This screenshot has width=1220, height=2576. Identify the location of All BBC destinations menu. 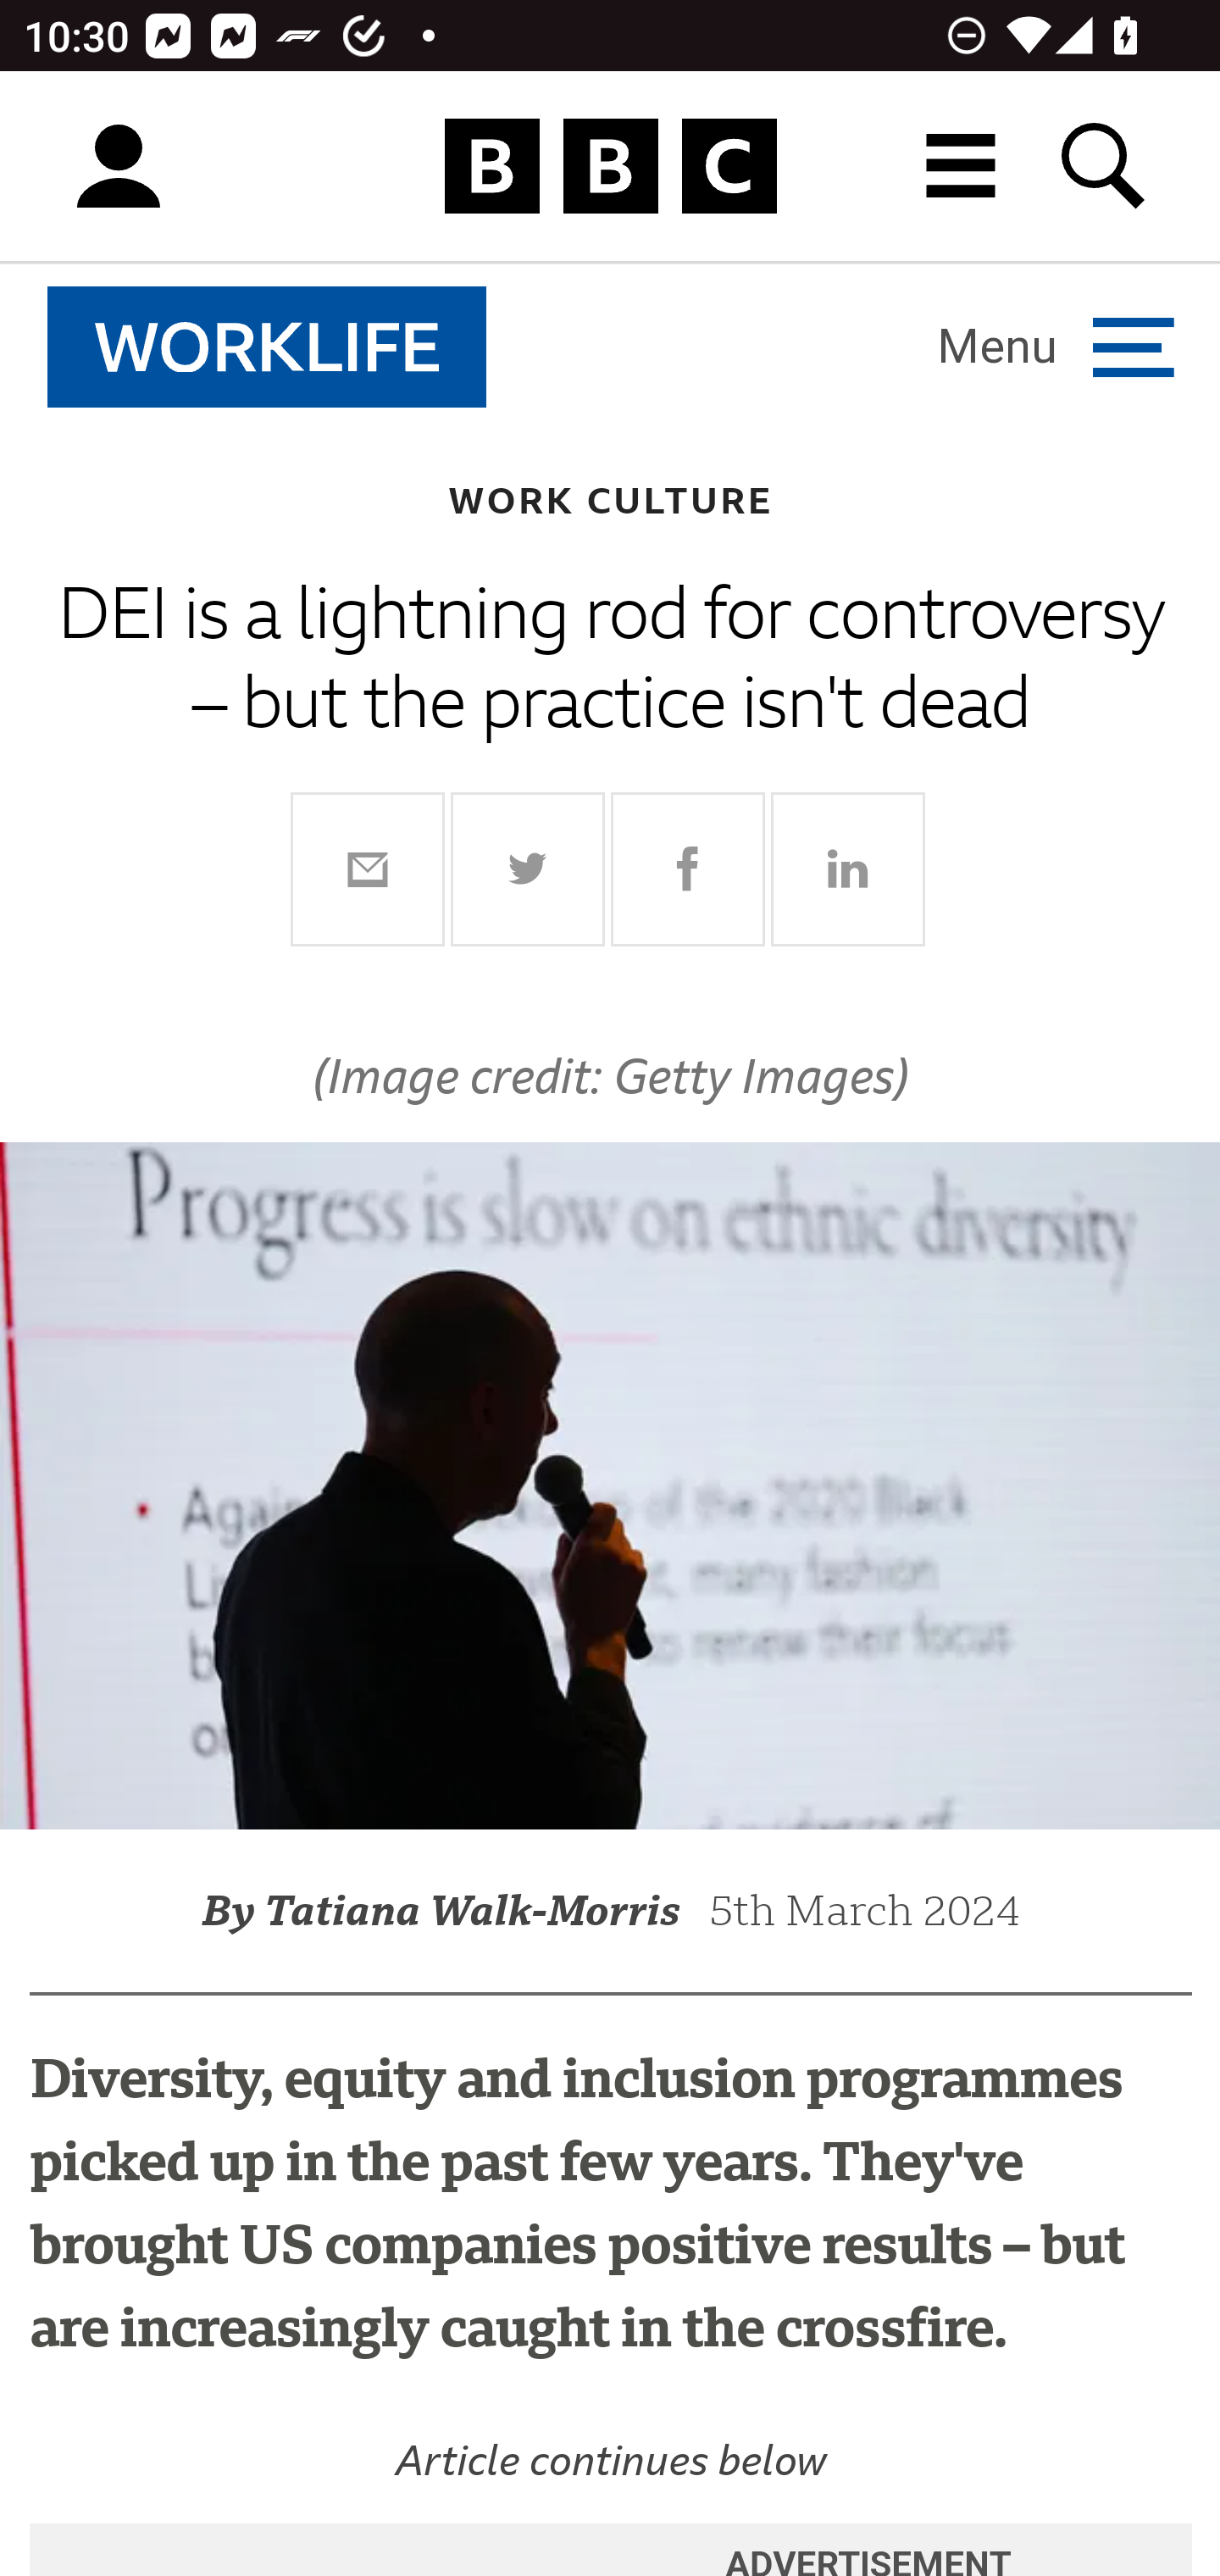
(962, 166).